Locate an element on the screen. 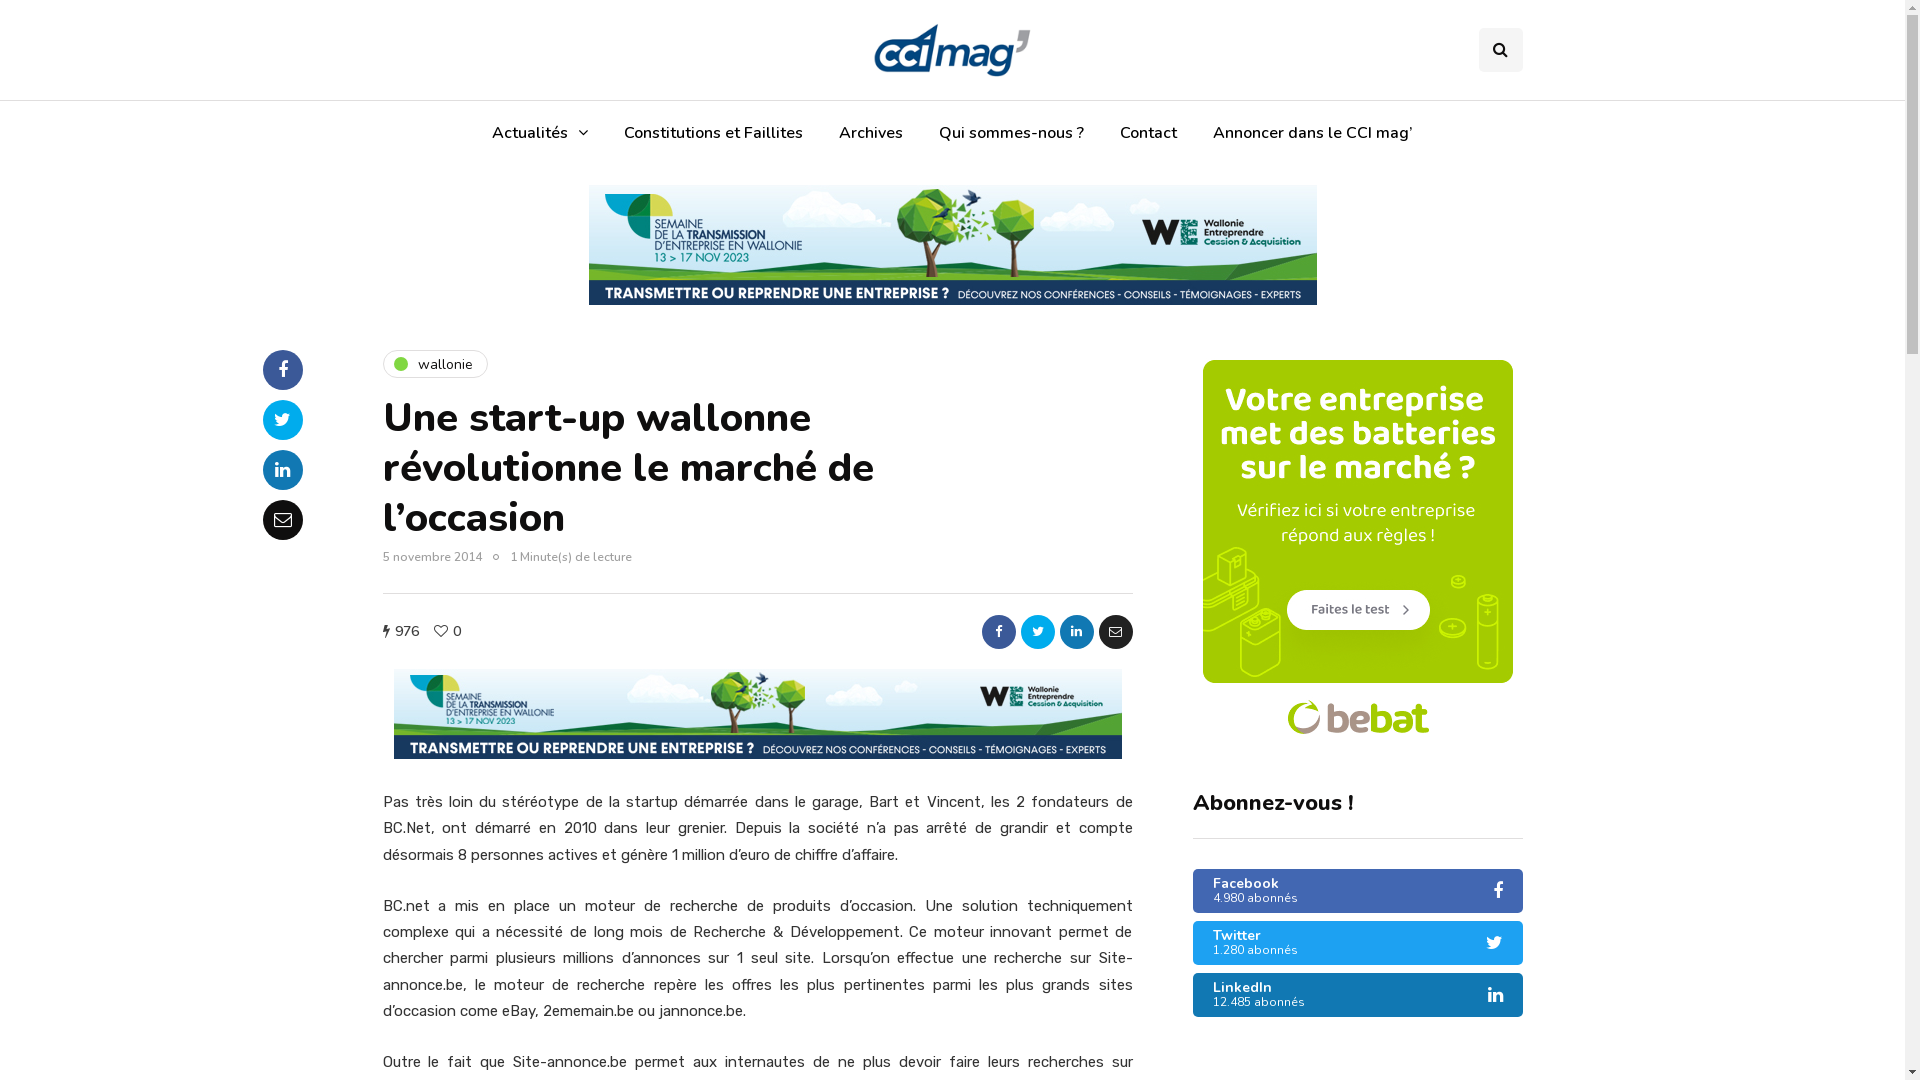 This screenshot has width=1920, height=1080. Share with Facebook is located at coordinates (999, 631).